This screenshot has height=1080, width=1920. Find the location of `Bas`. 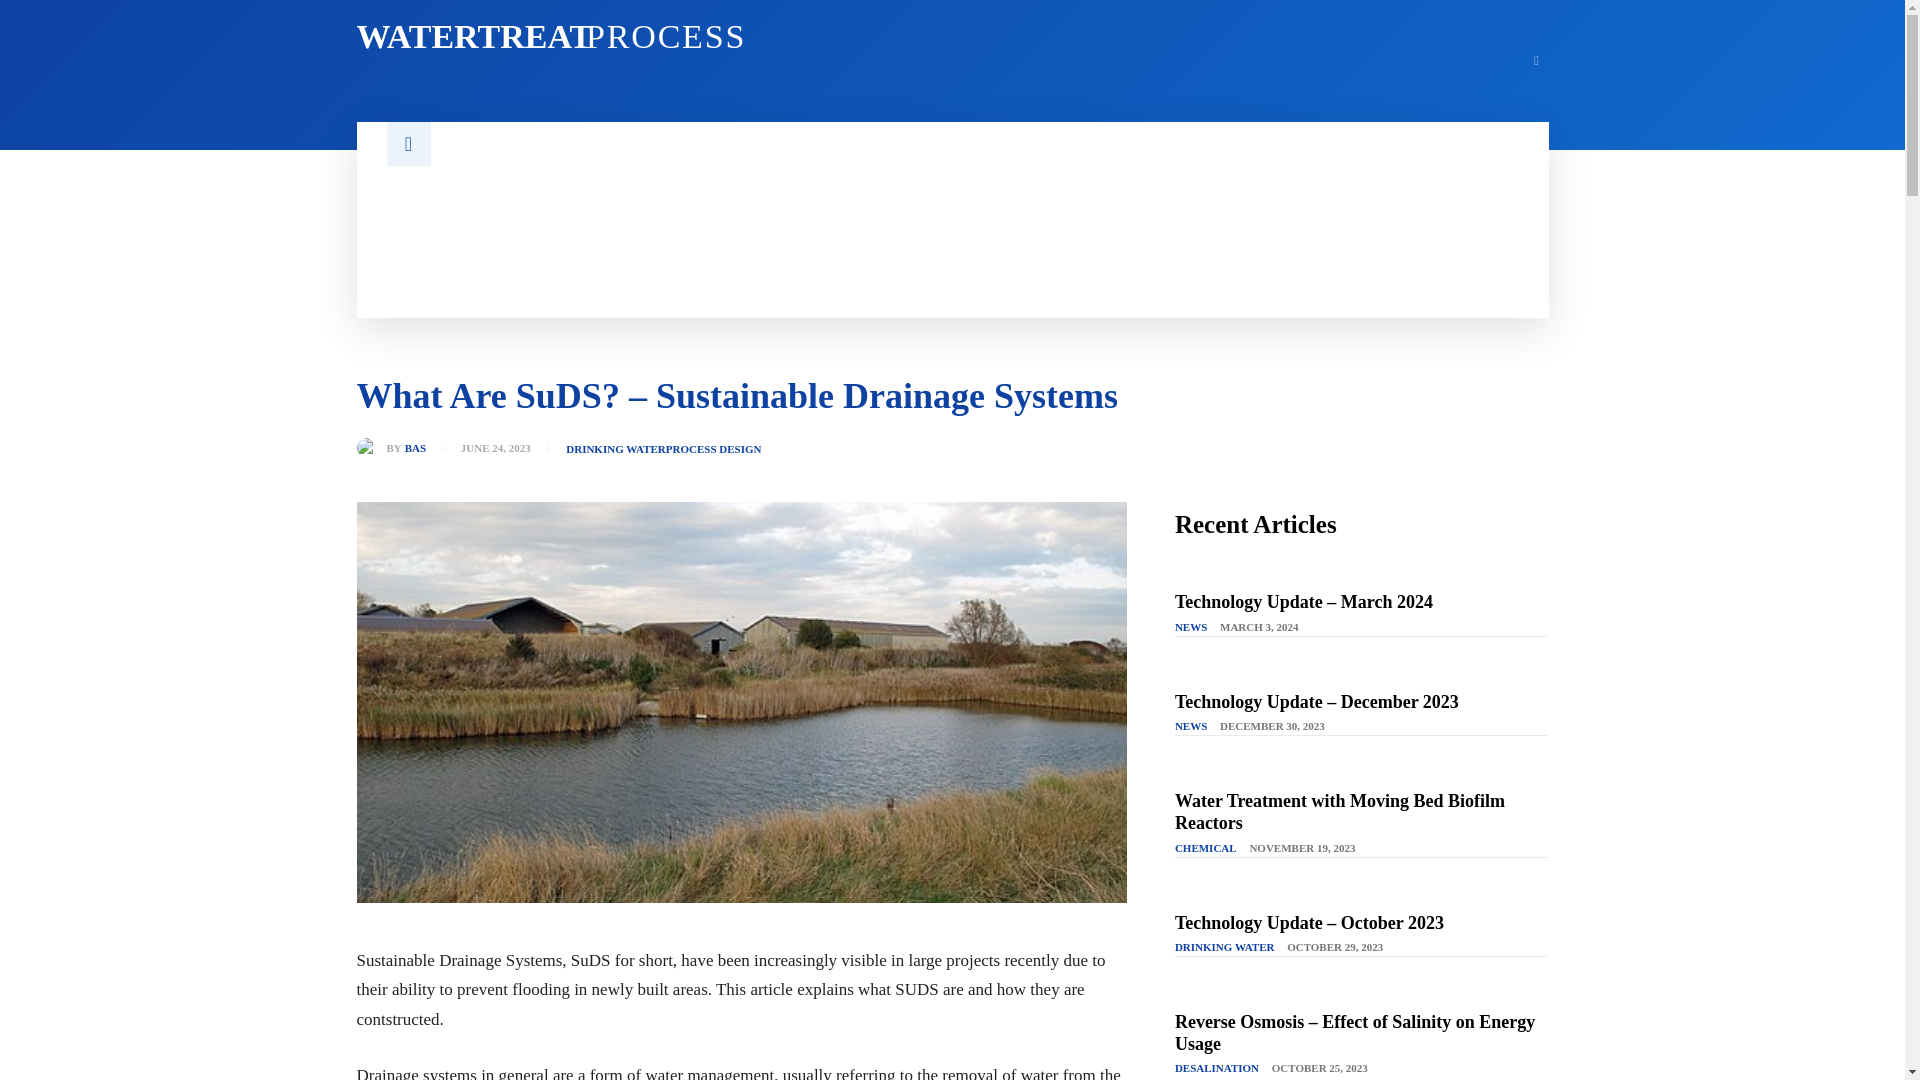

Bas is located at coordinates (1340, 811).